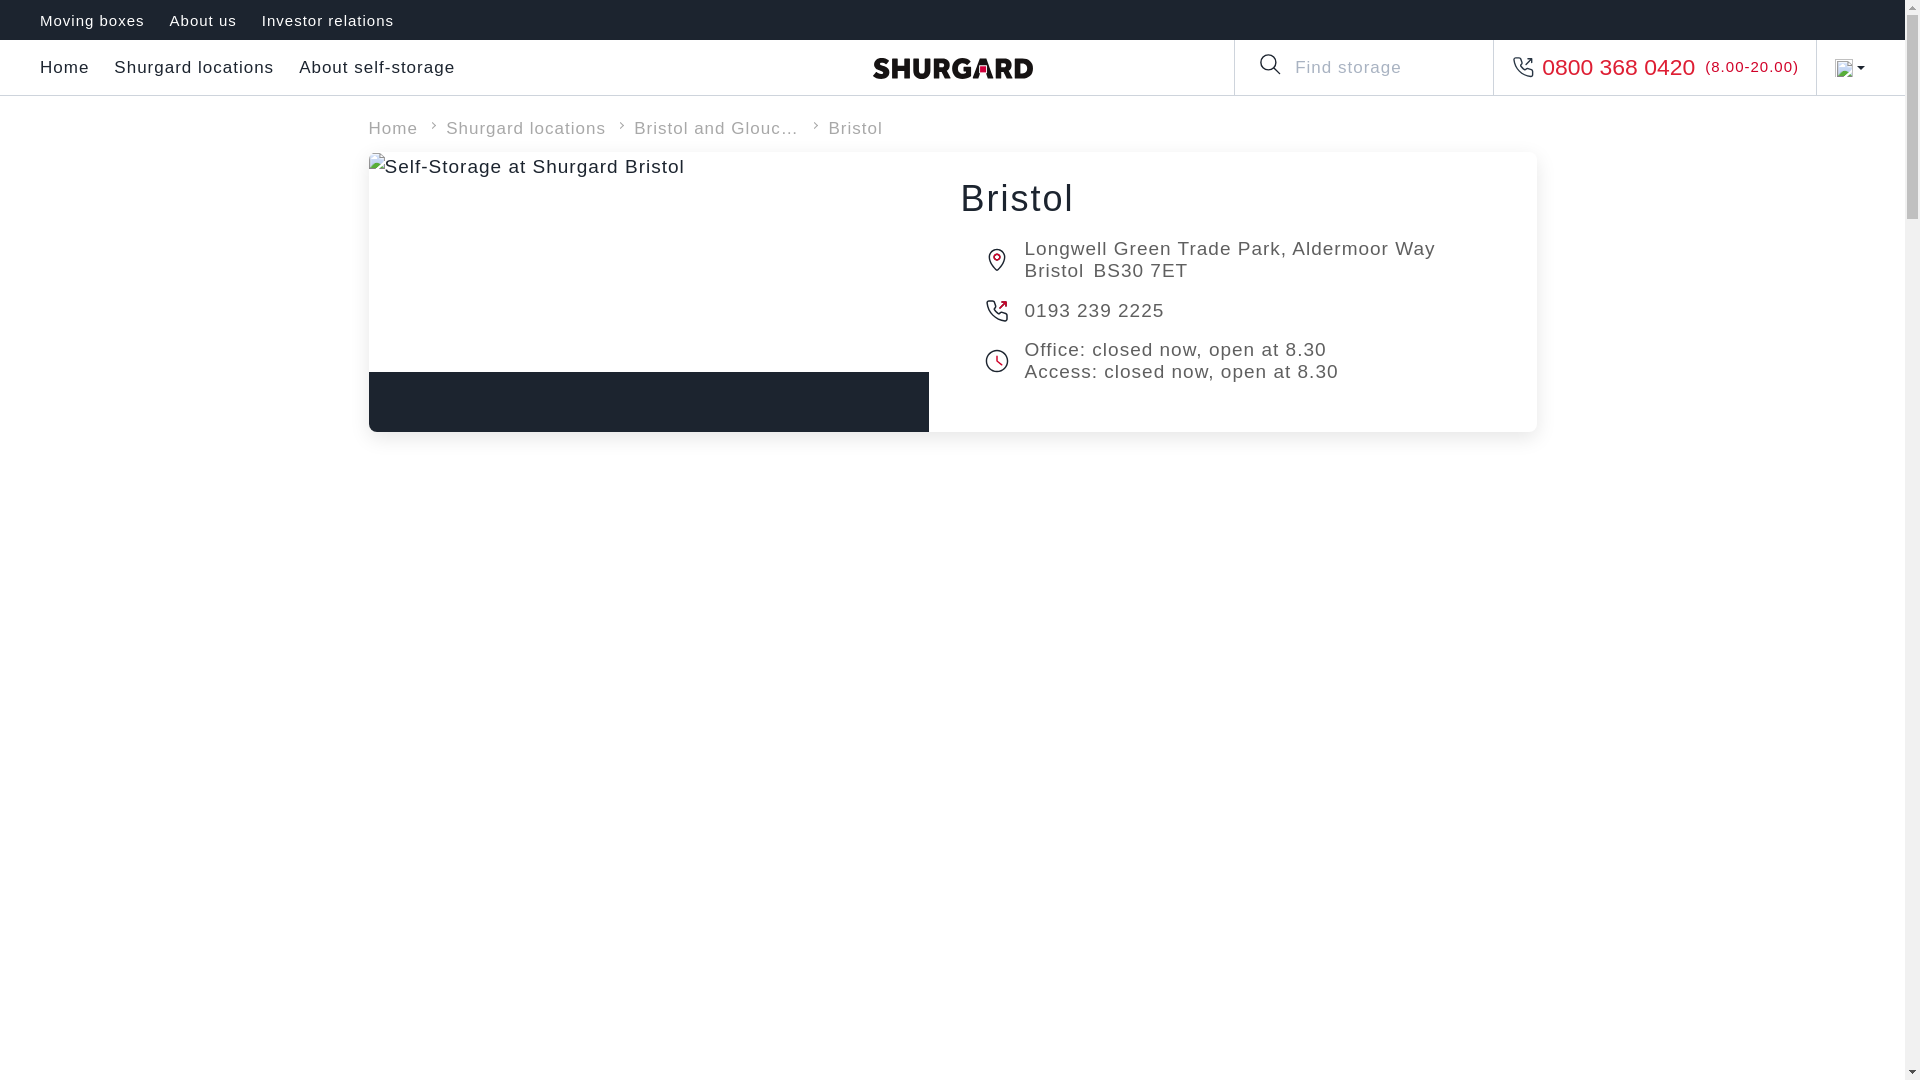  What do you see at coordinates (203, 20) in the screenshot?
I see `About us` at bounding box center [203, 20].